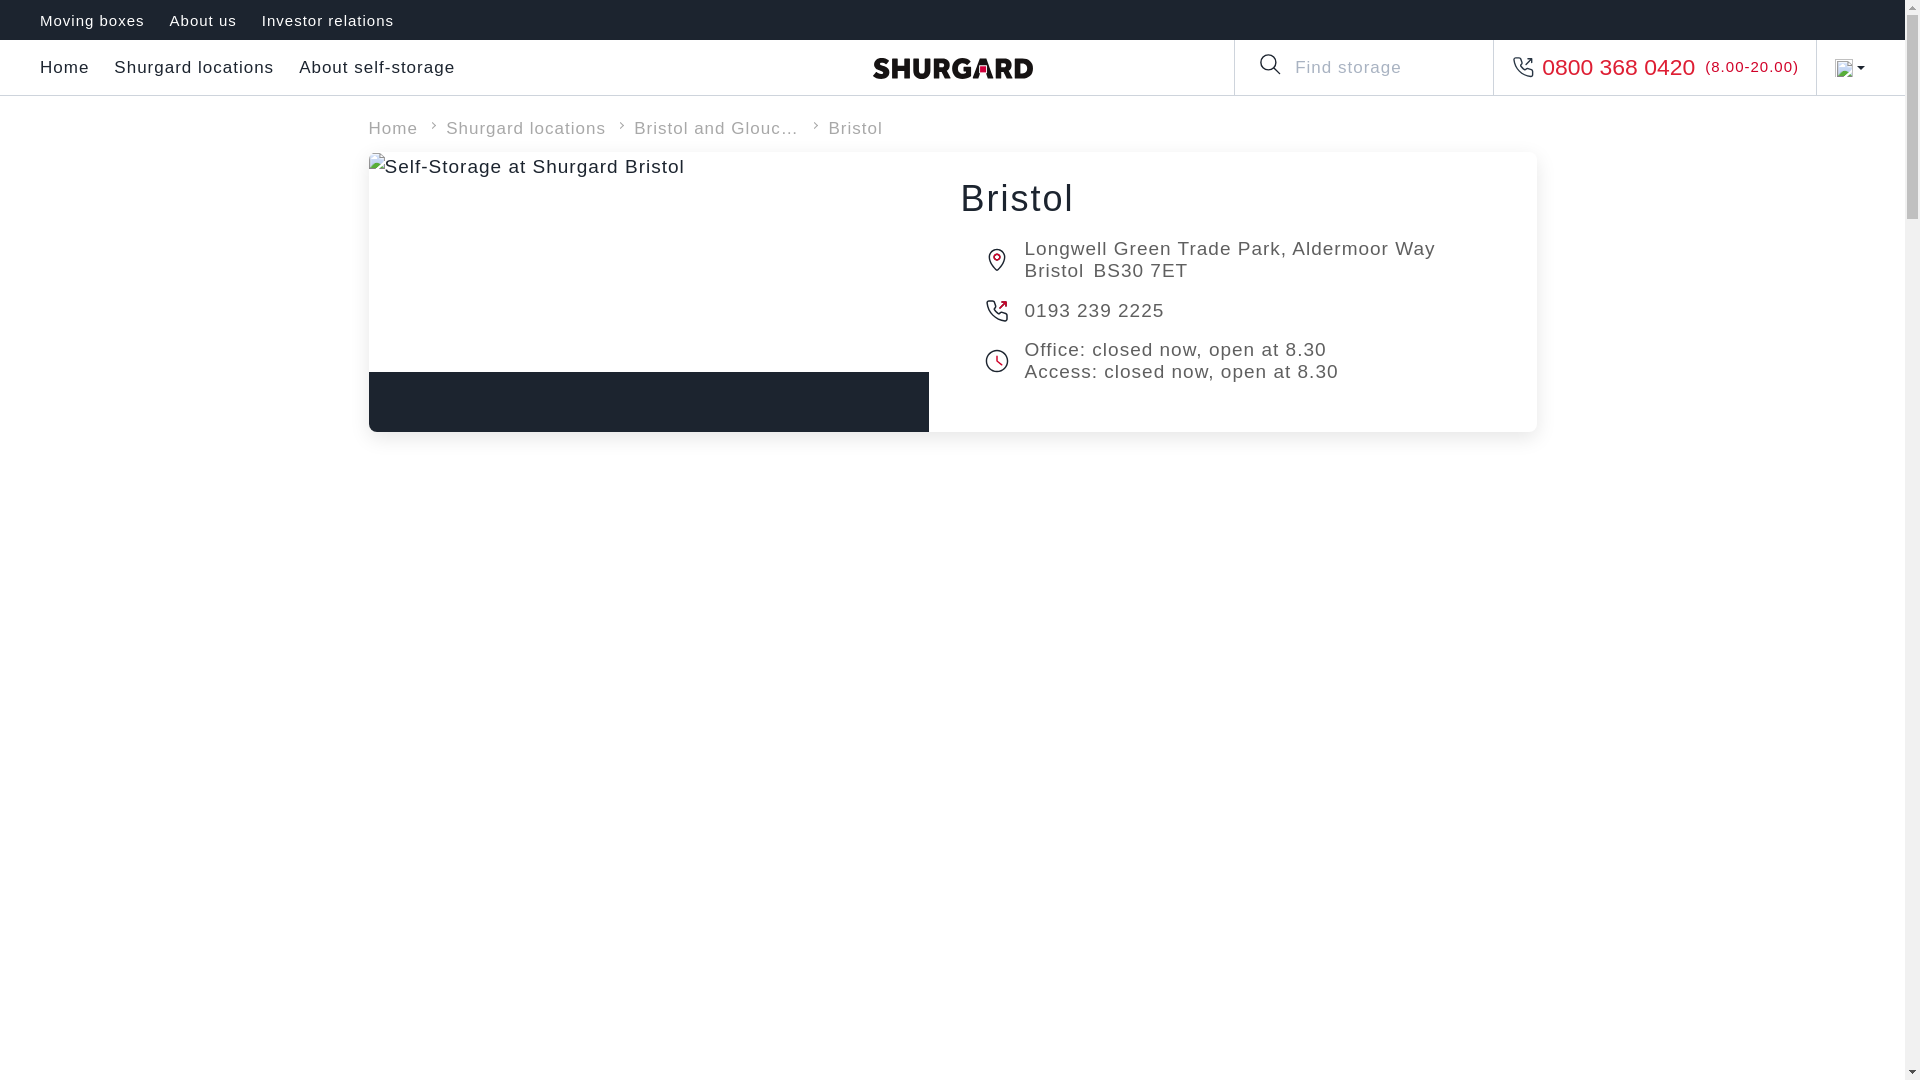  What do you see at coordinates (203, 20) in the screenshot?
I see `About us` at bounding box center [203, 20].